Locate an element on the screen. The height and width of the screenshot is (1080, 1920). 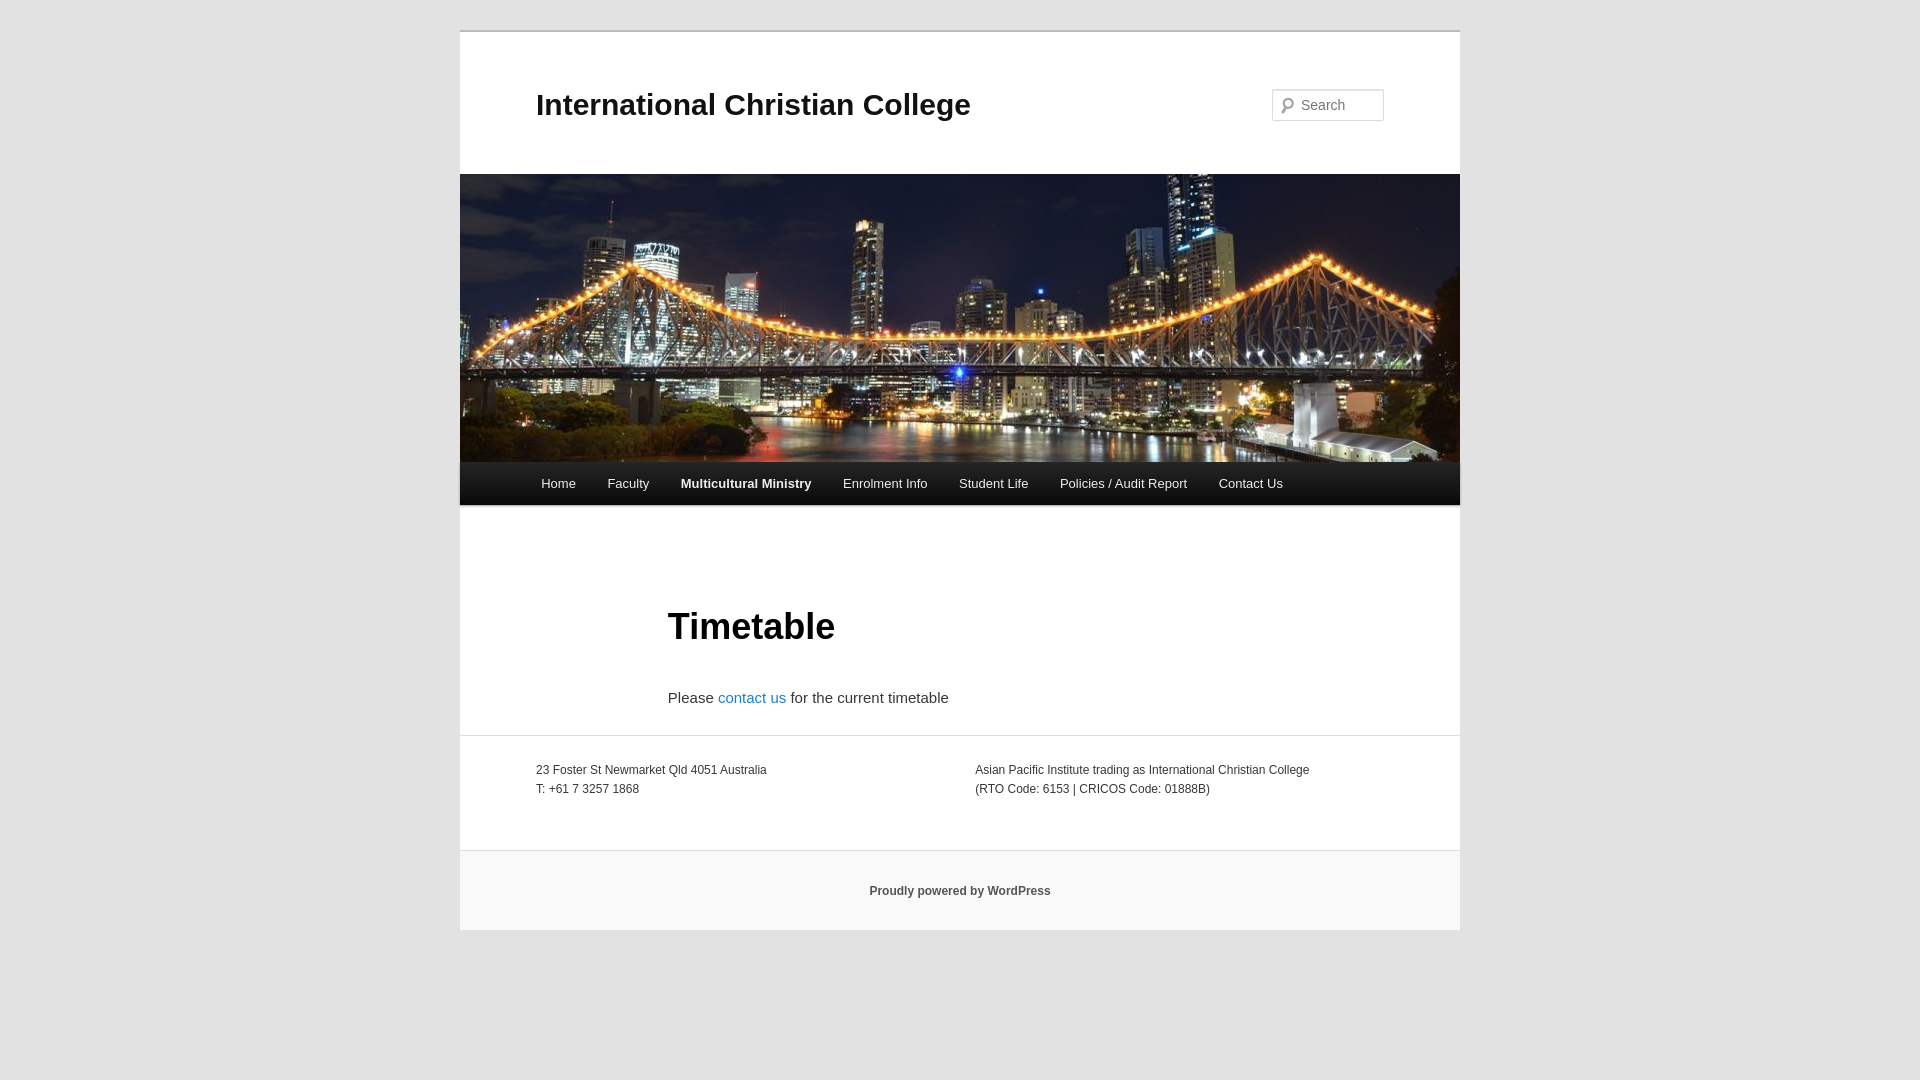
Enrolment Info is located at coordinates (885, 484).